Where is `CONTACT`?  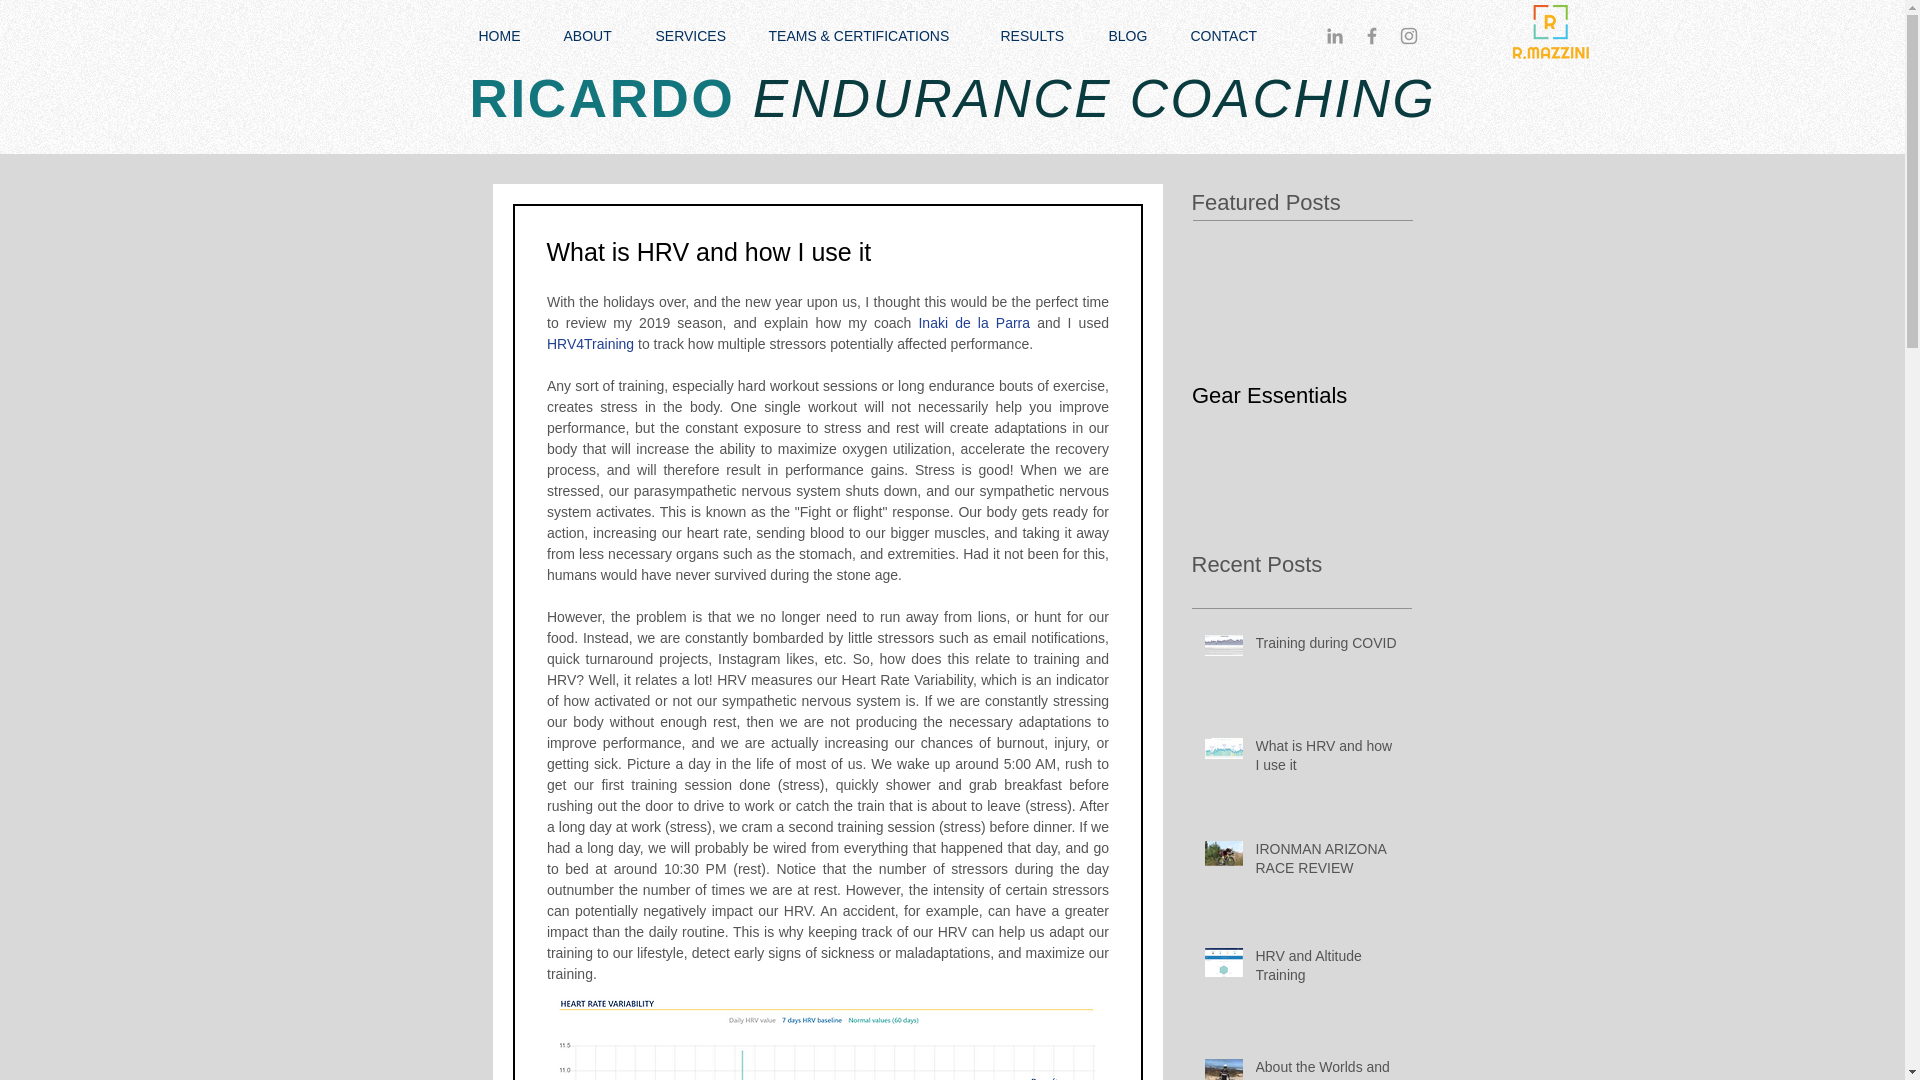 CONTACT is located at coordinates (1230, 36).